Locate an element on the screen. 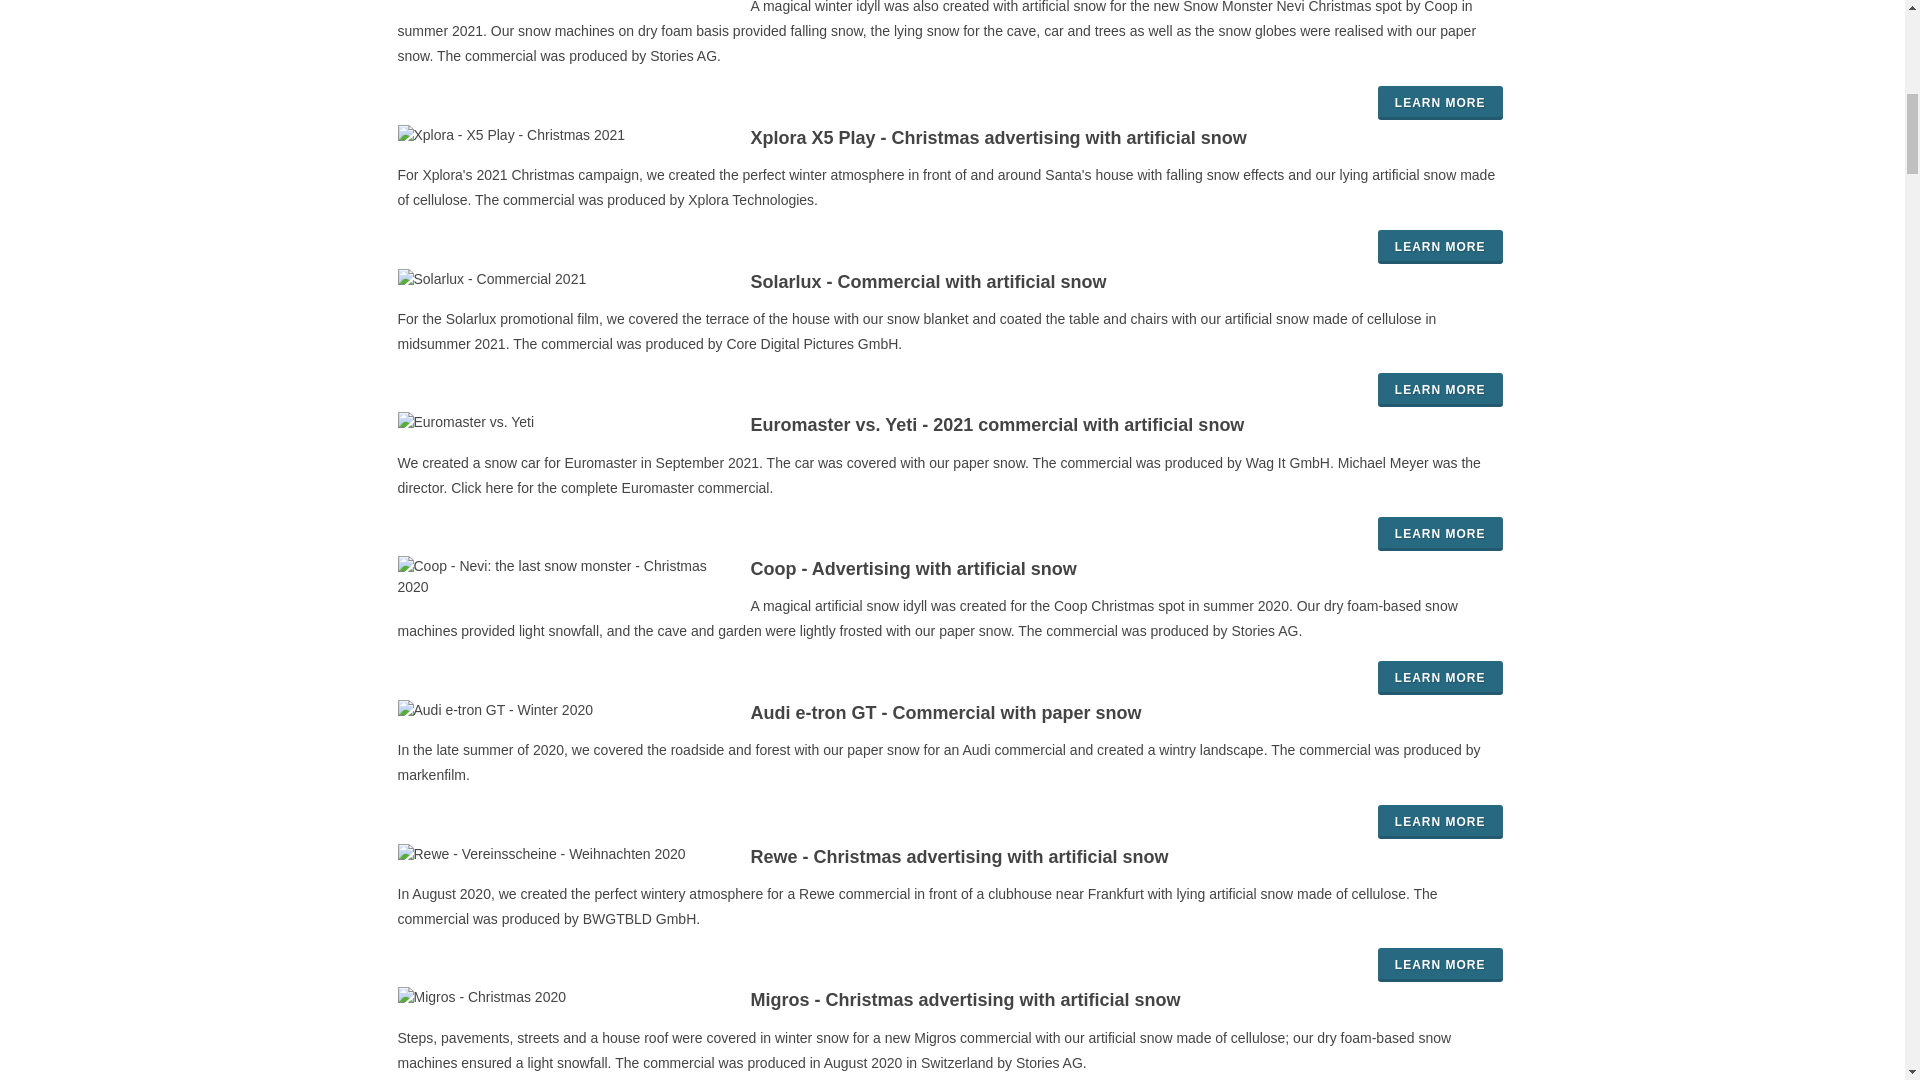  Solarlux - Commercial 2021 is located at coordinates (1440, 390).